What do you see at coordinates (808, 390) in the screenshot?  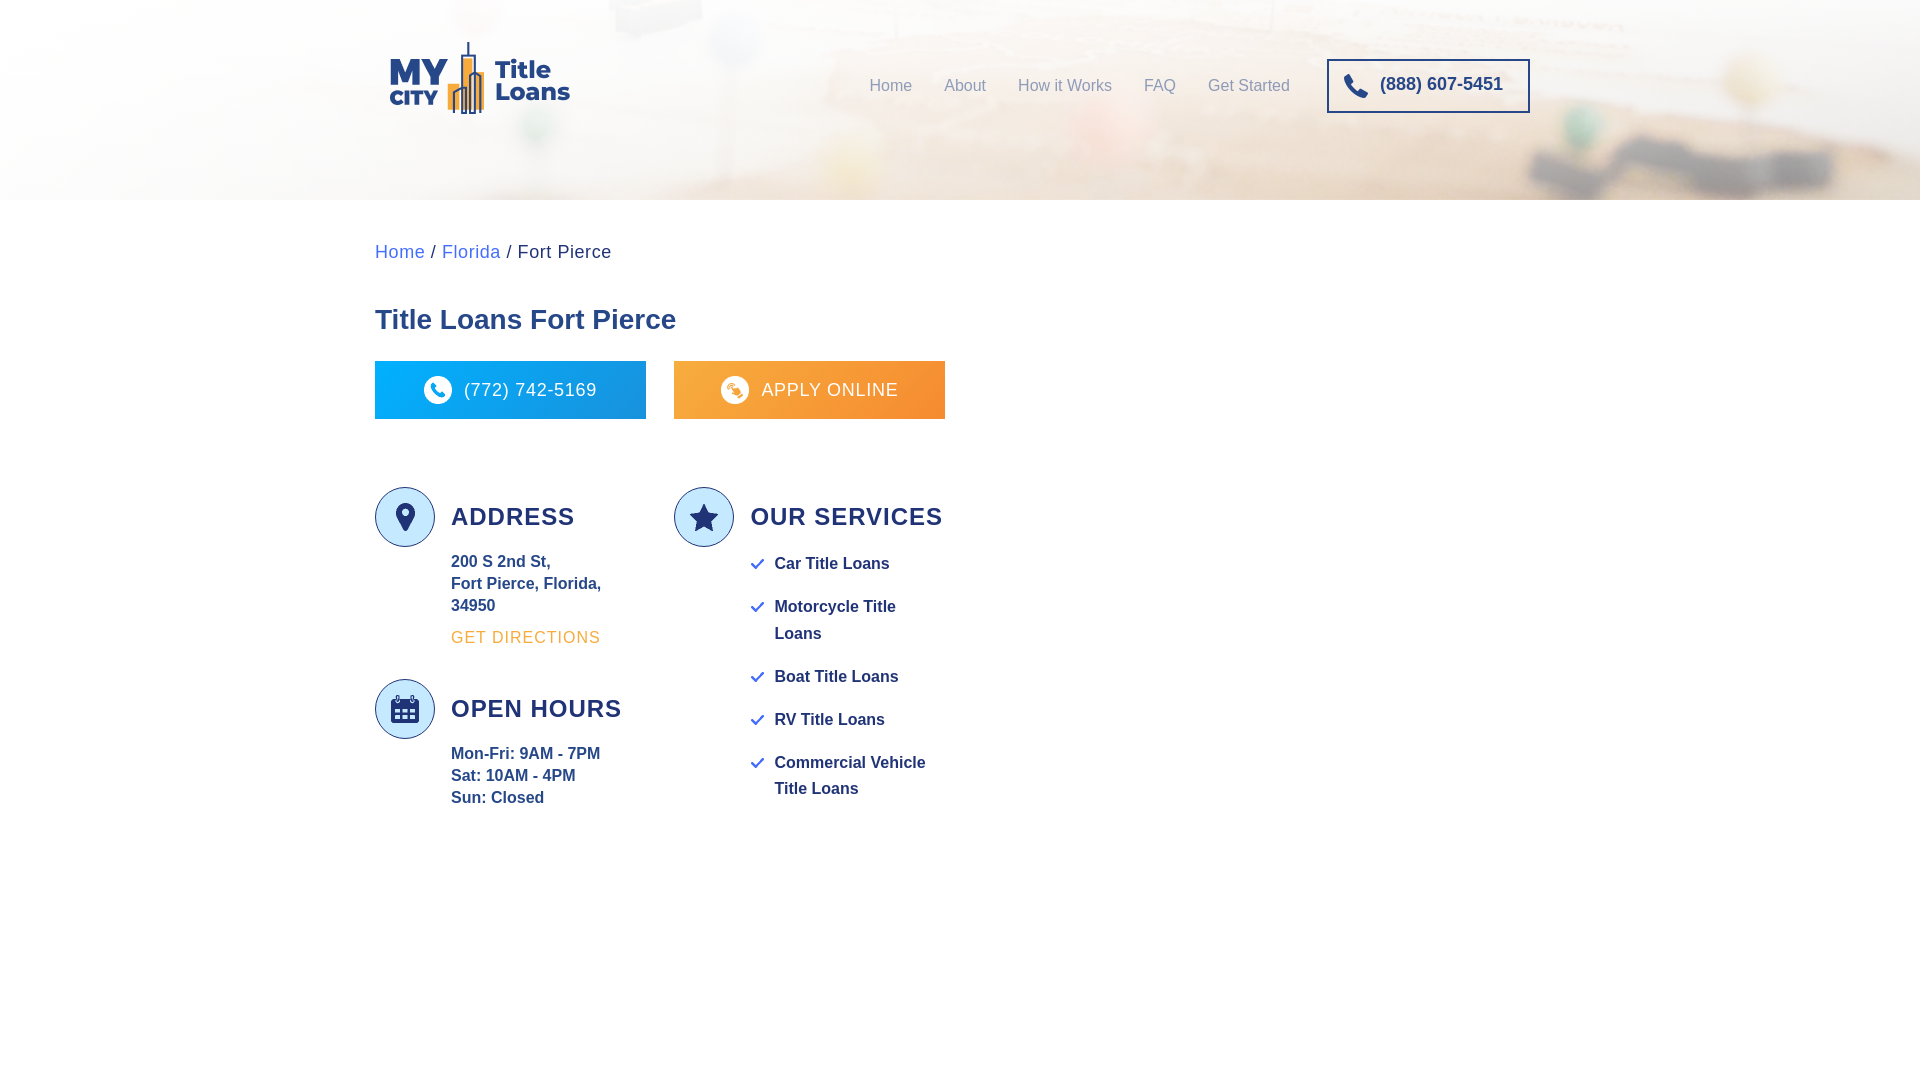 I see `APPLY ONLINE` at bounding box center [808, 390].